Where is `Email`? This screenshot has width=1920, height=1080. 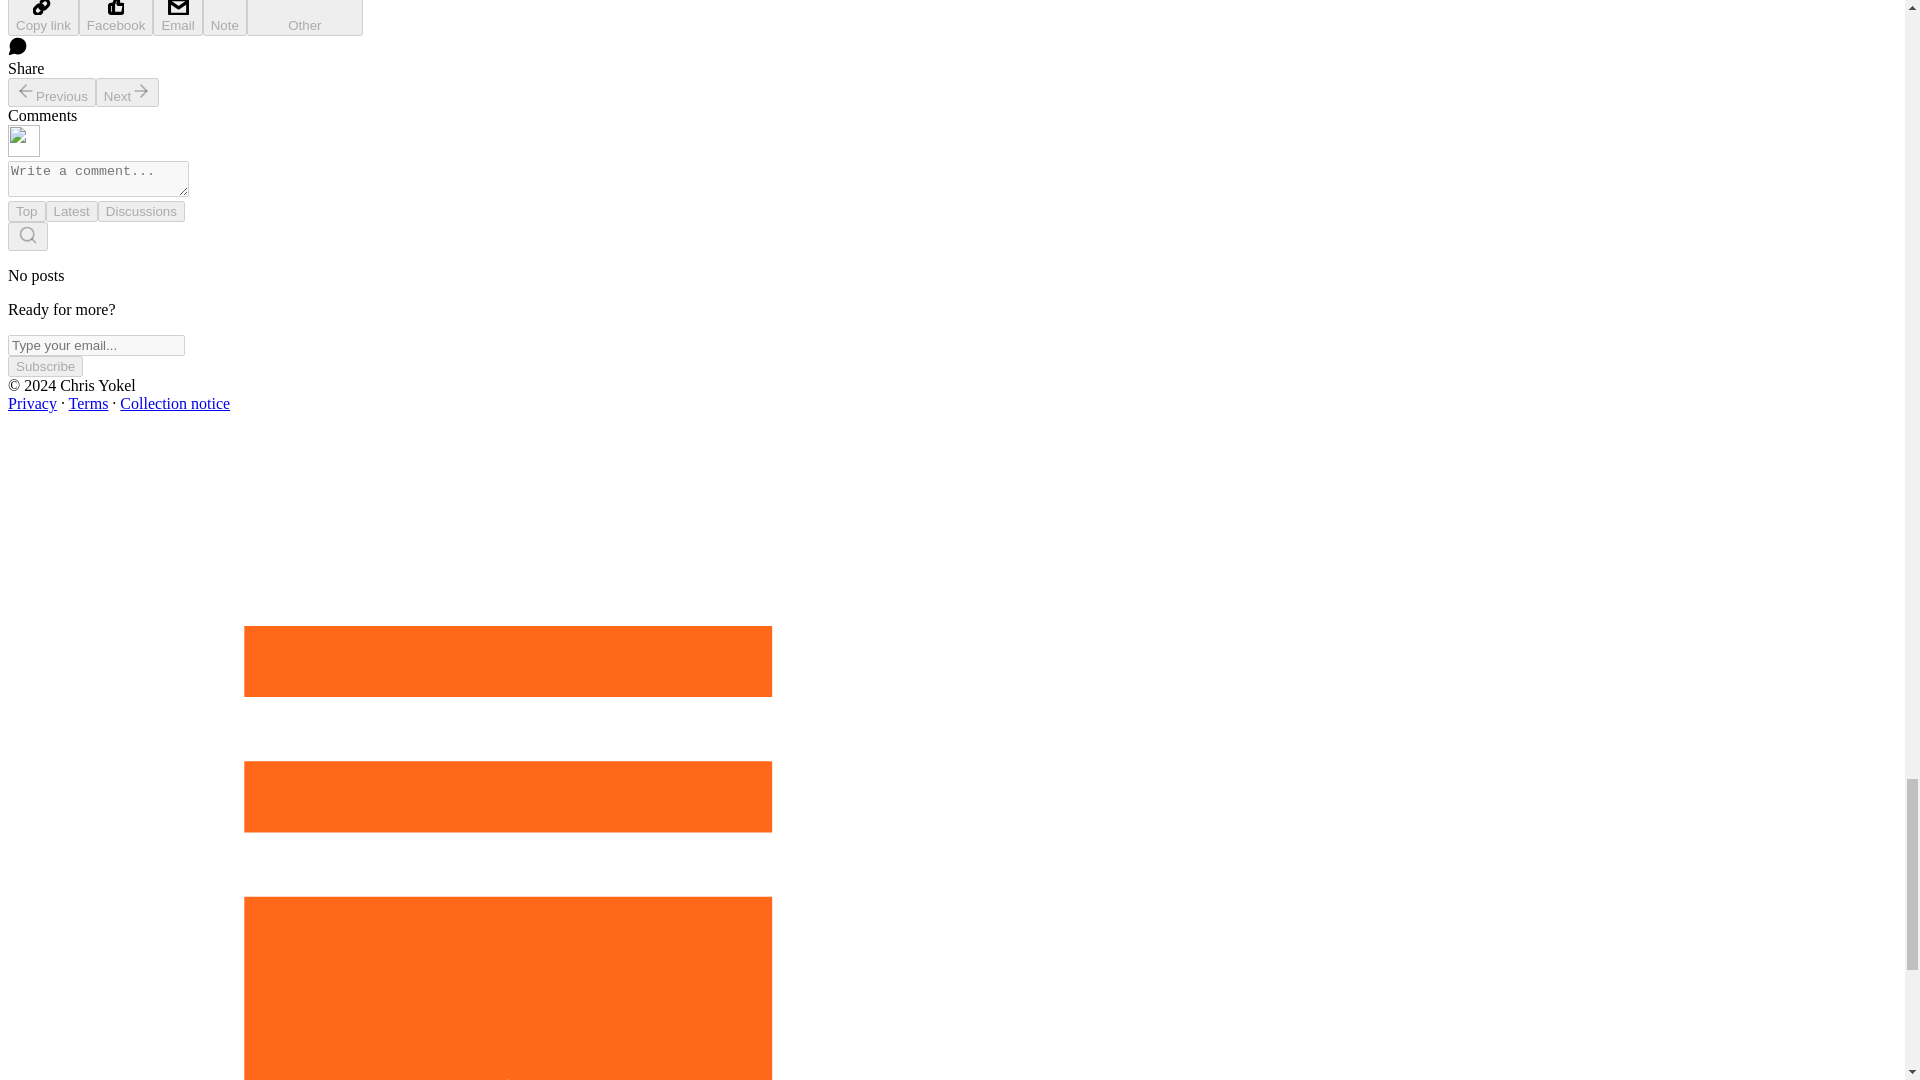
Email is located at coordinates (177, 18).